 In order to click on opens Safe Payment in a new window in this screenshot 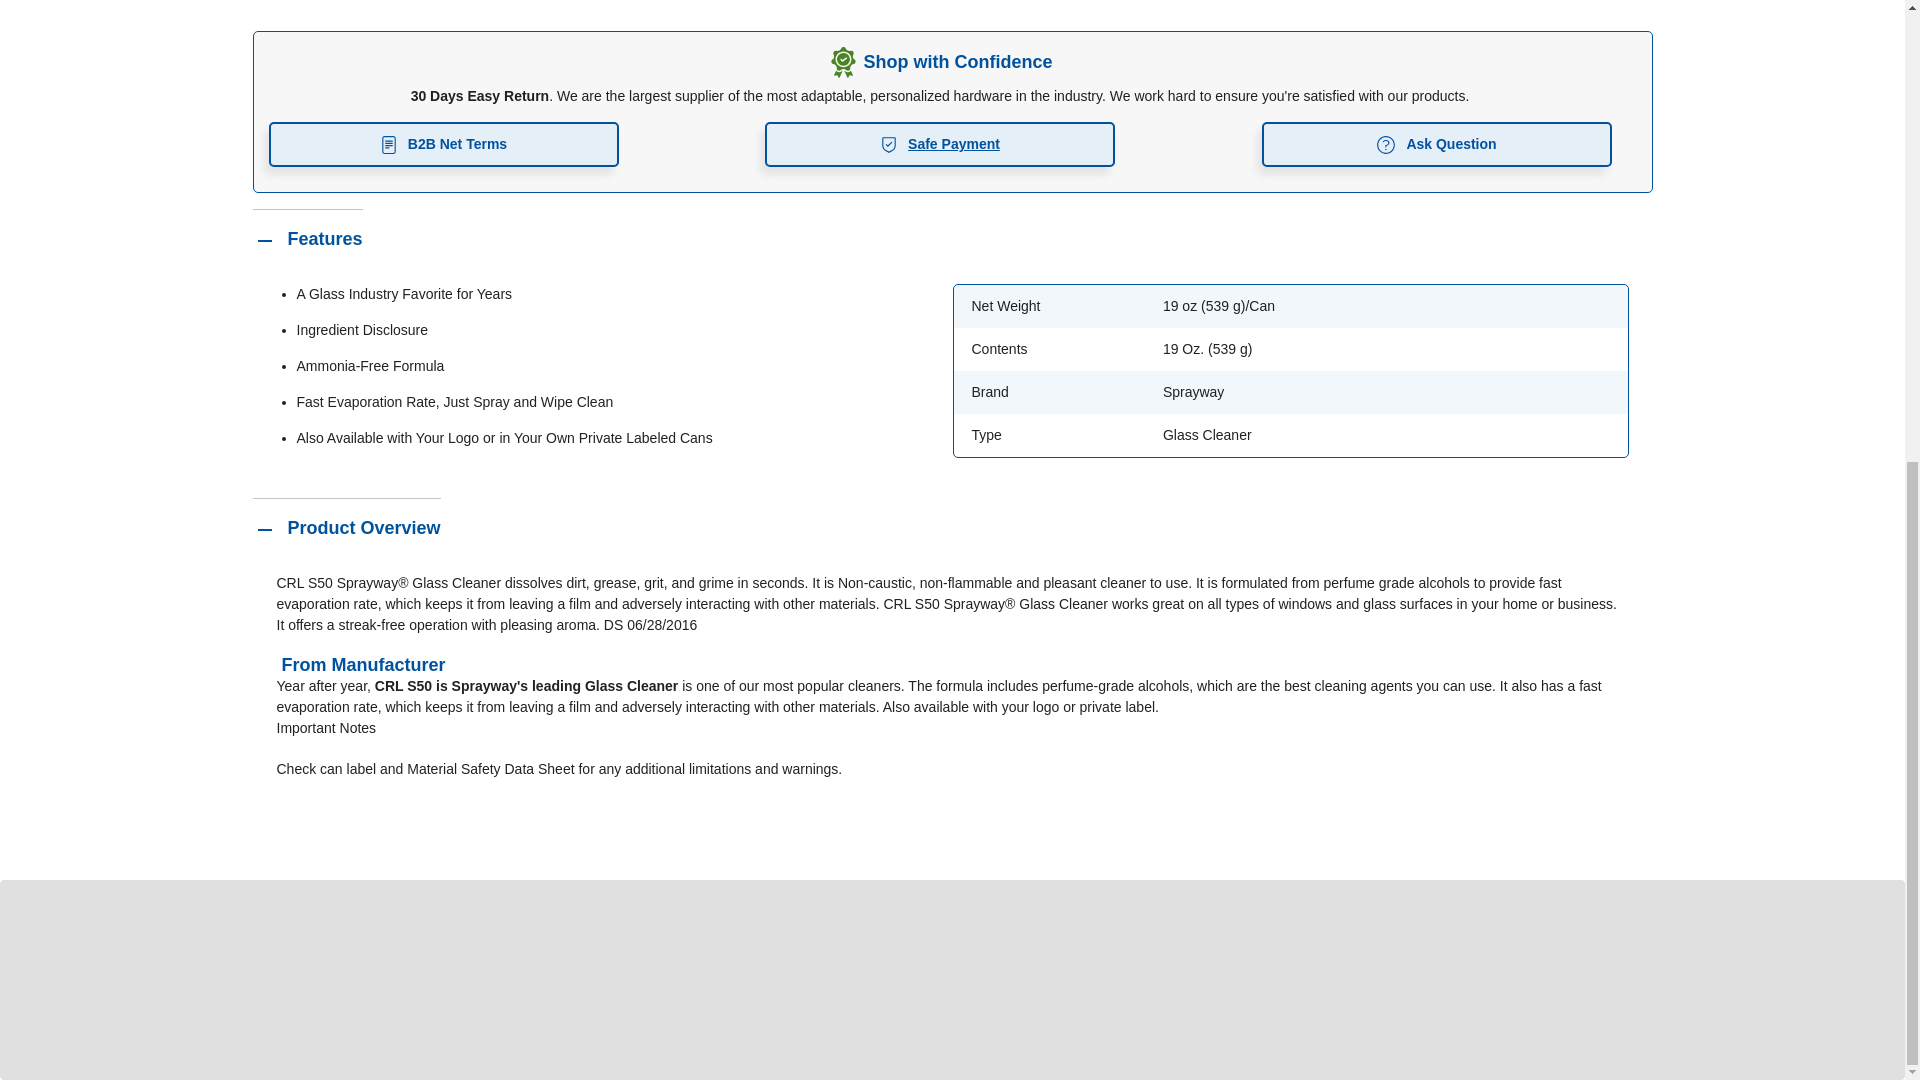, I will do `click(940, 144)`.